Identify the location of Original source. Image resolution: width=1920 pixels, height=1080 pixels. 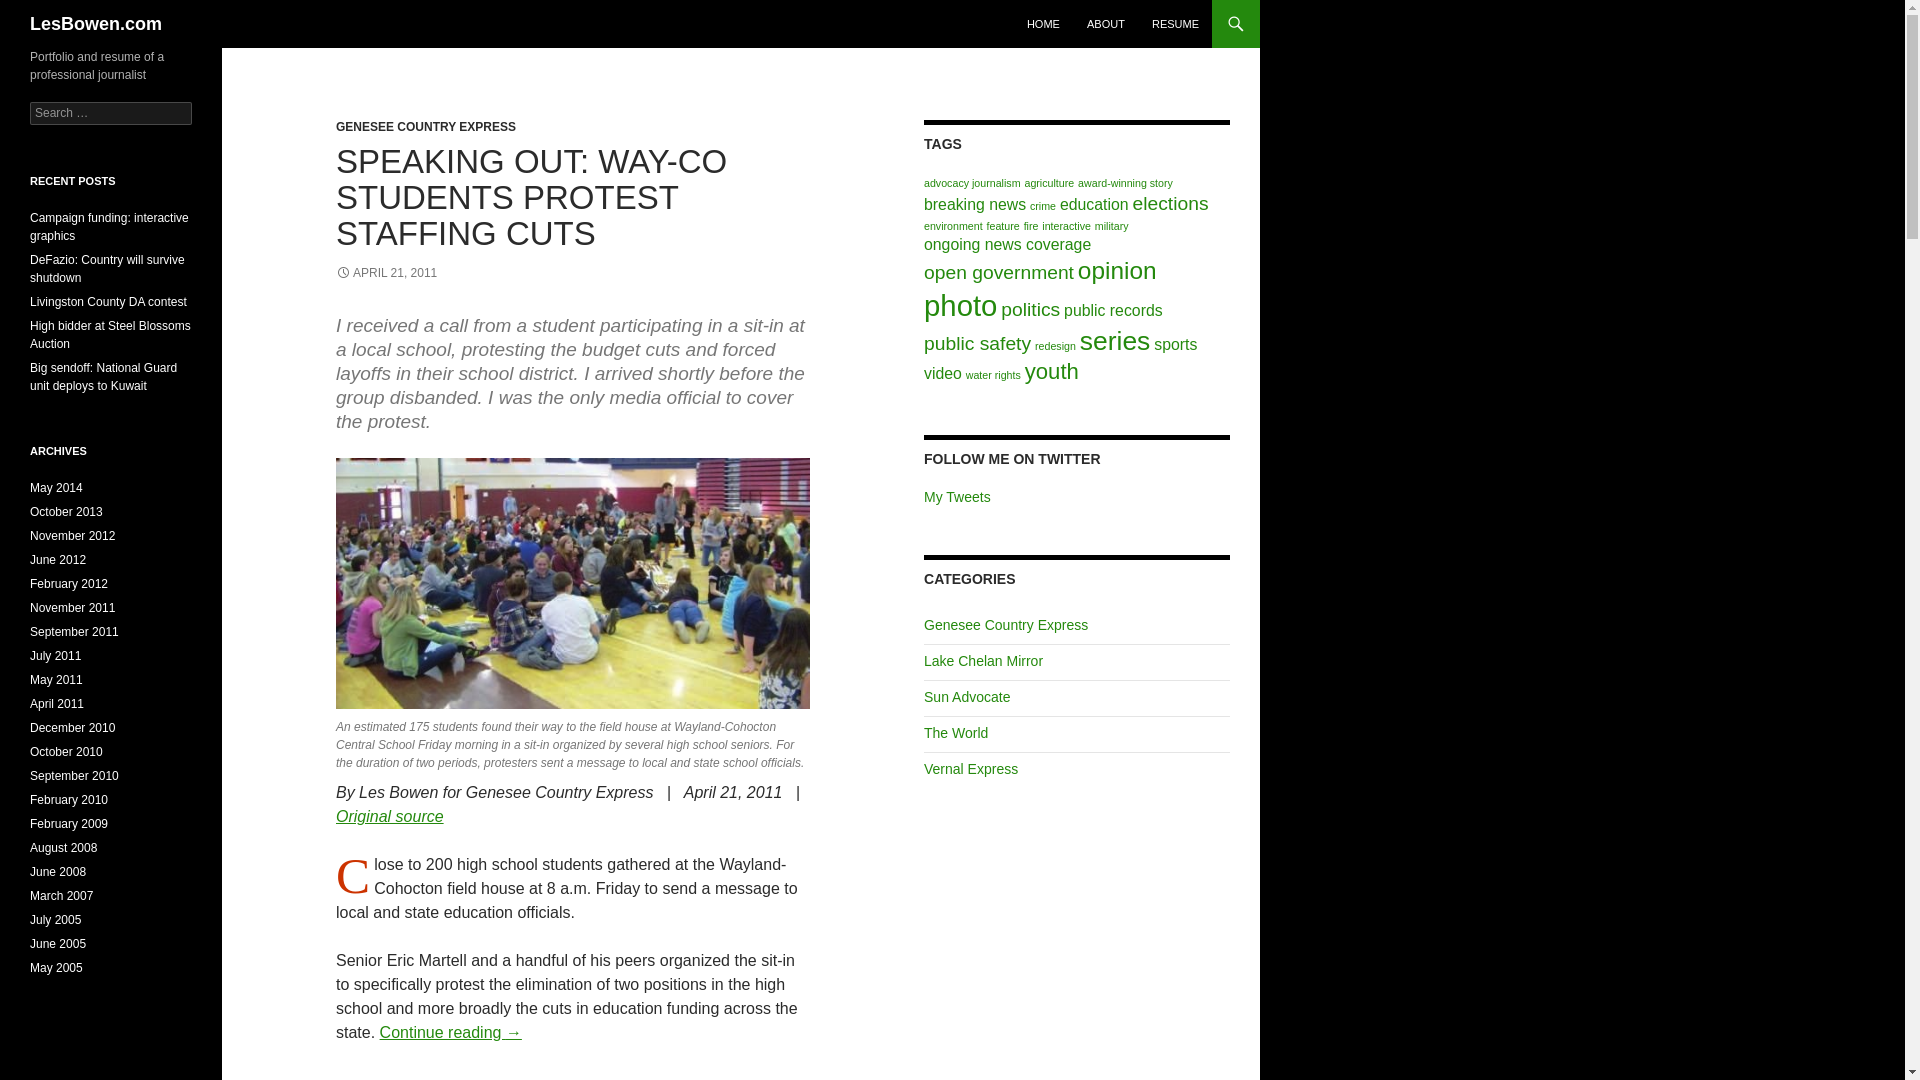
(390, 816).